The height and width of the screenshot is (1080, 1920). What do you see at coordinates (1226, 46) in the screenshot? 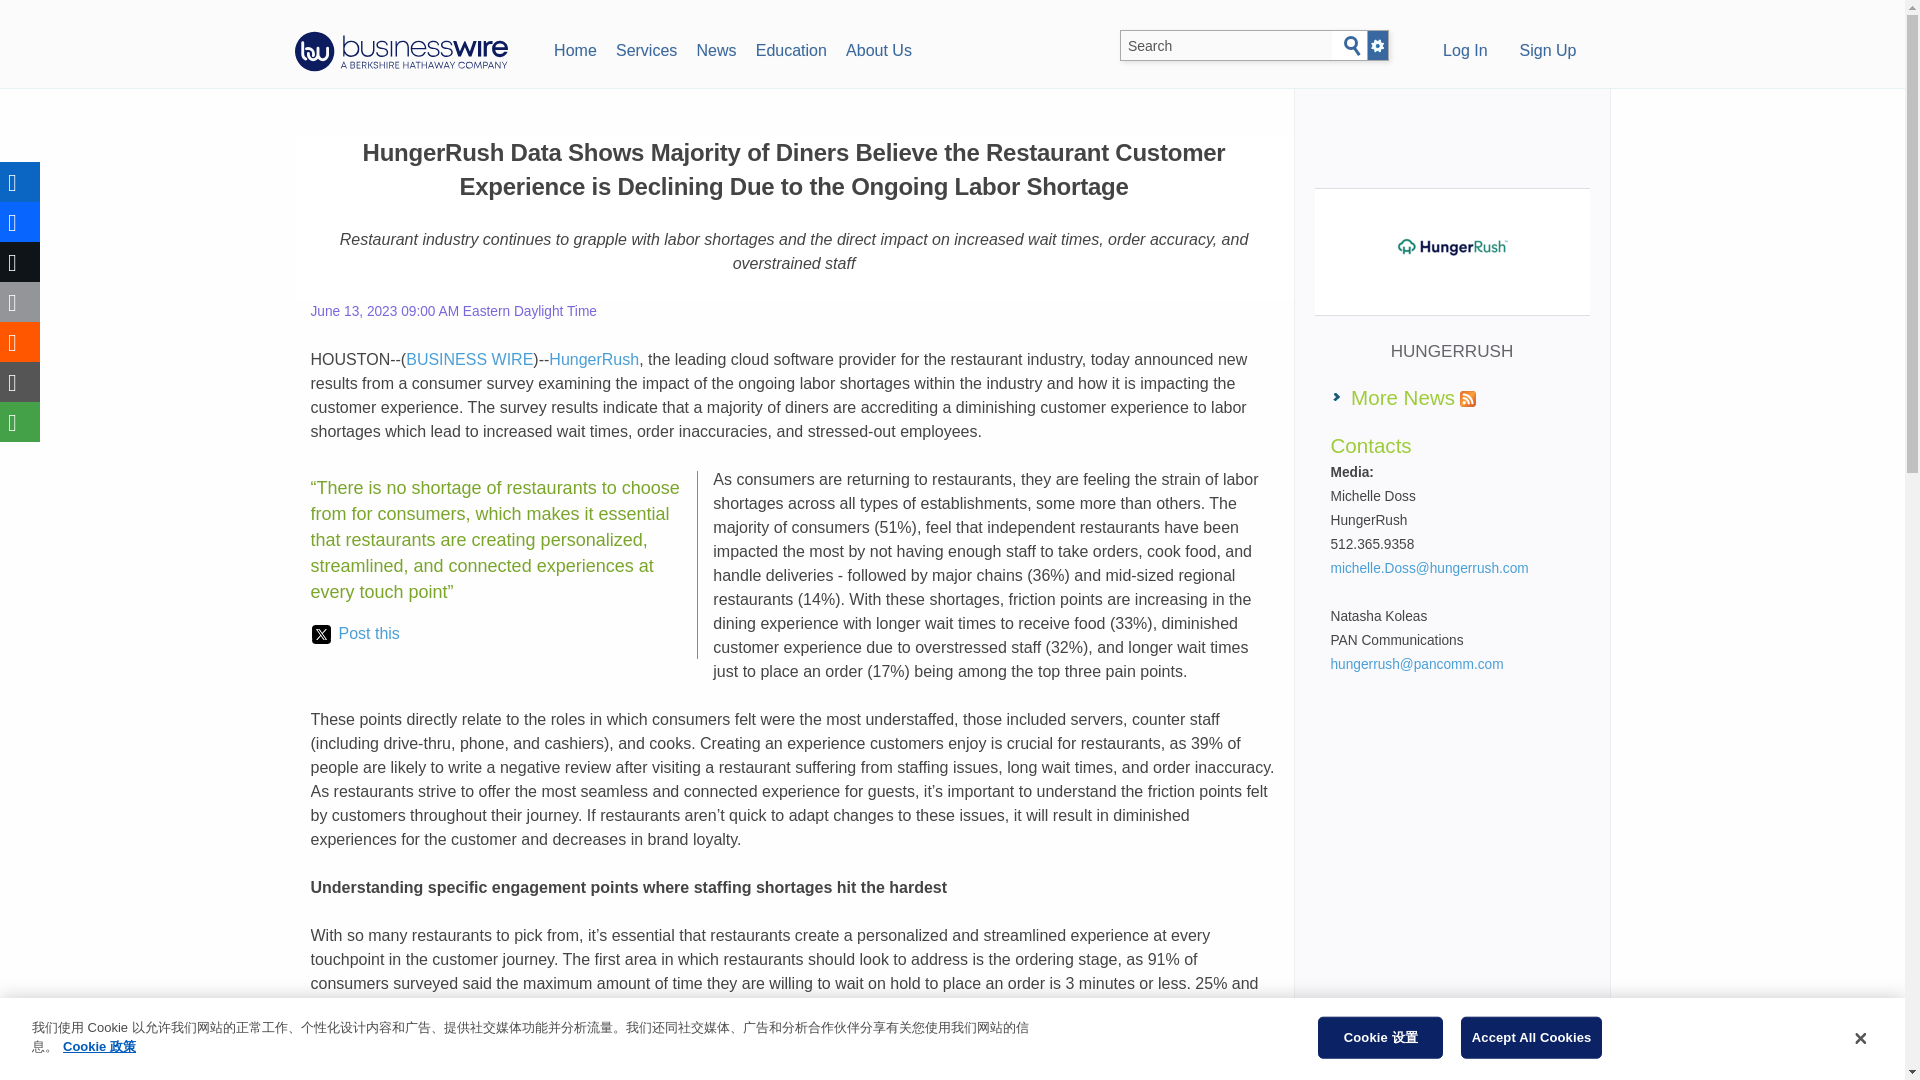
I see `Search BusinessWire.com` at bounding box center [1226, 46].